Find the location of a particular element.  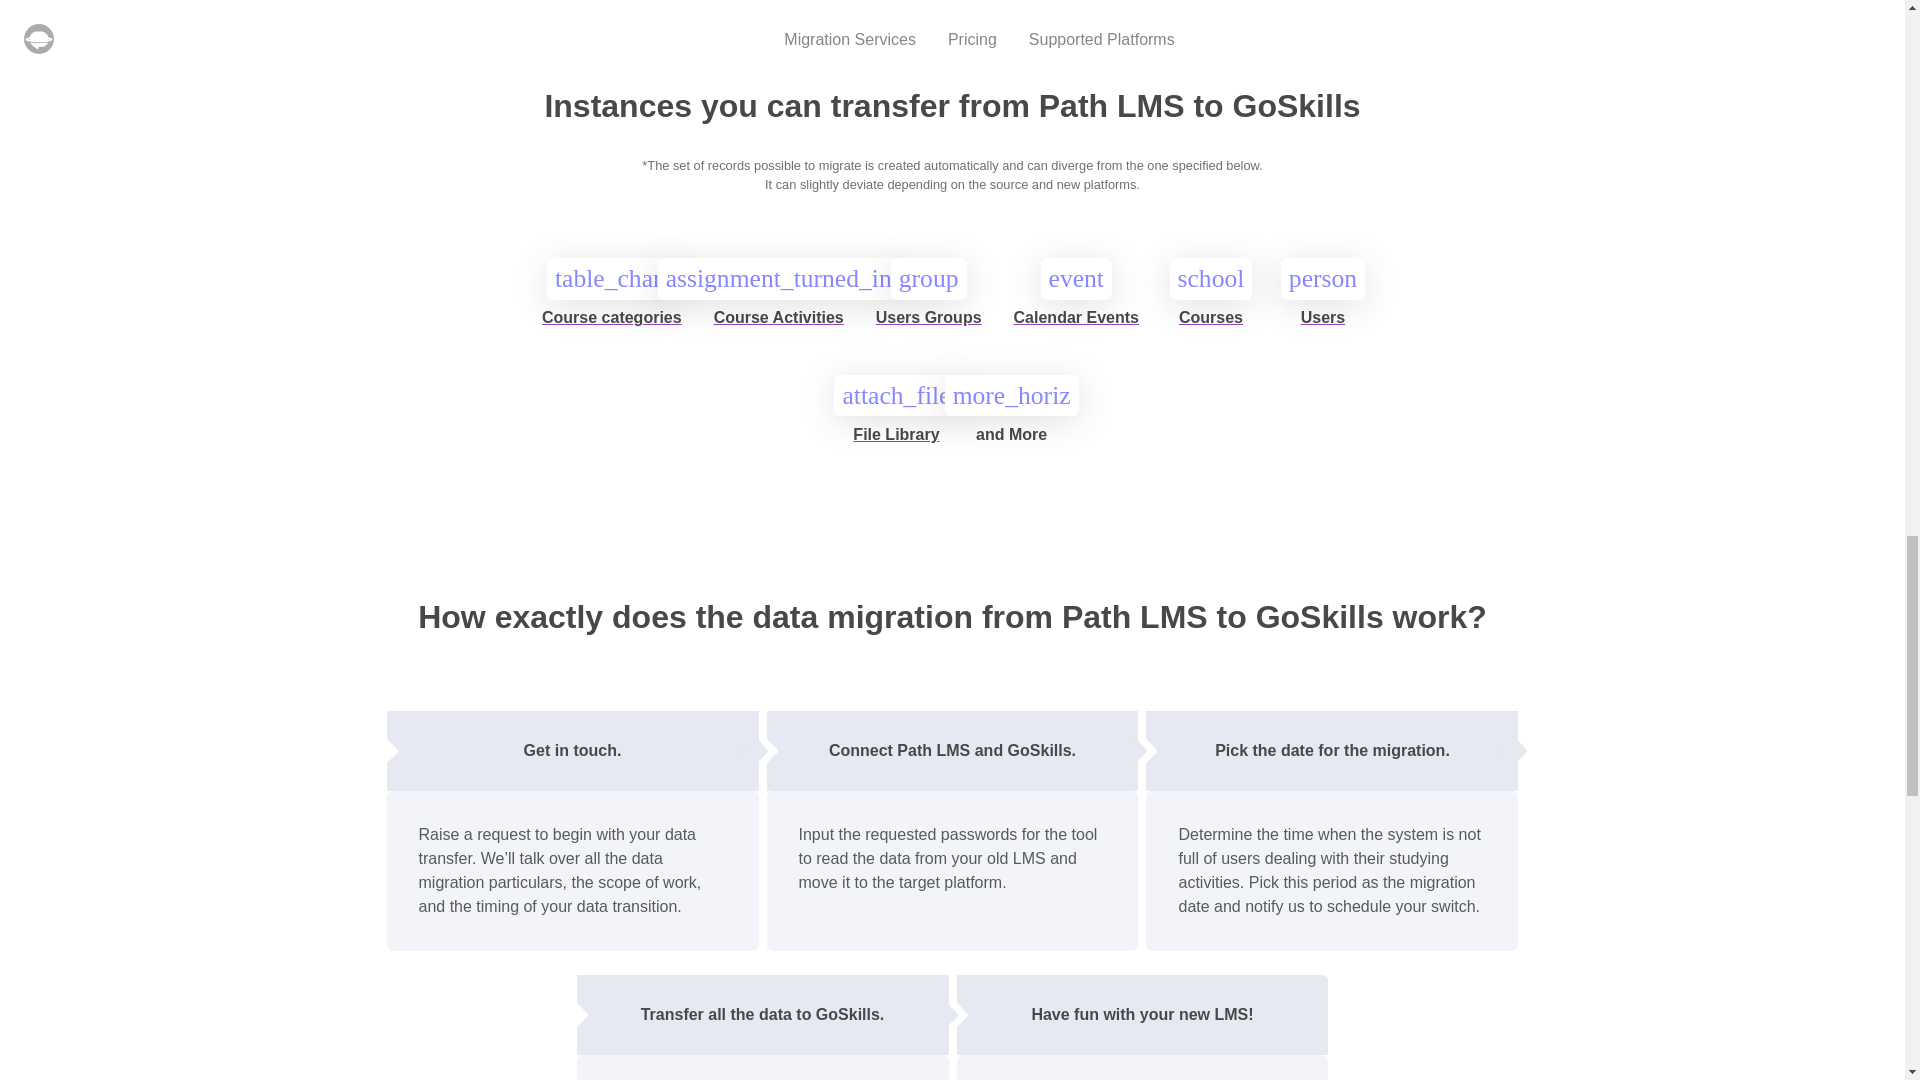

Course Activities is located at coordinates (779, 326).